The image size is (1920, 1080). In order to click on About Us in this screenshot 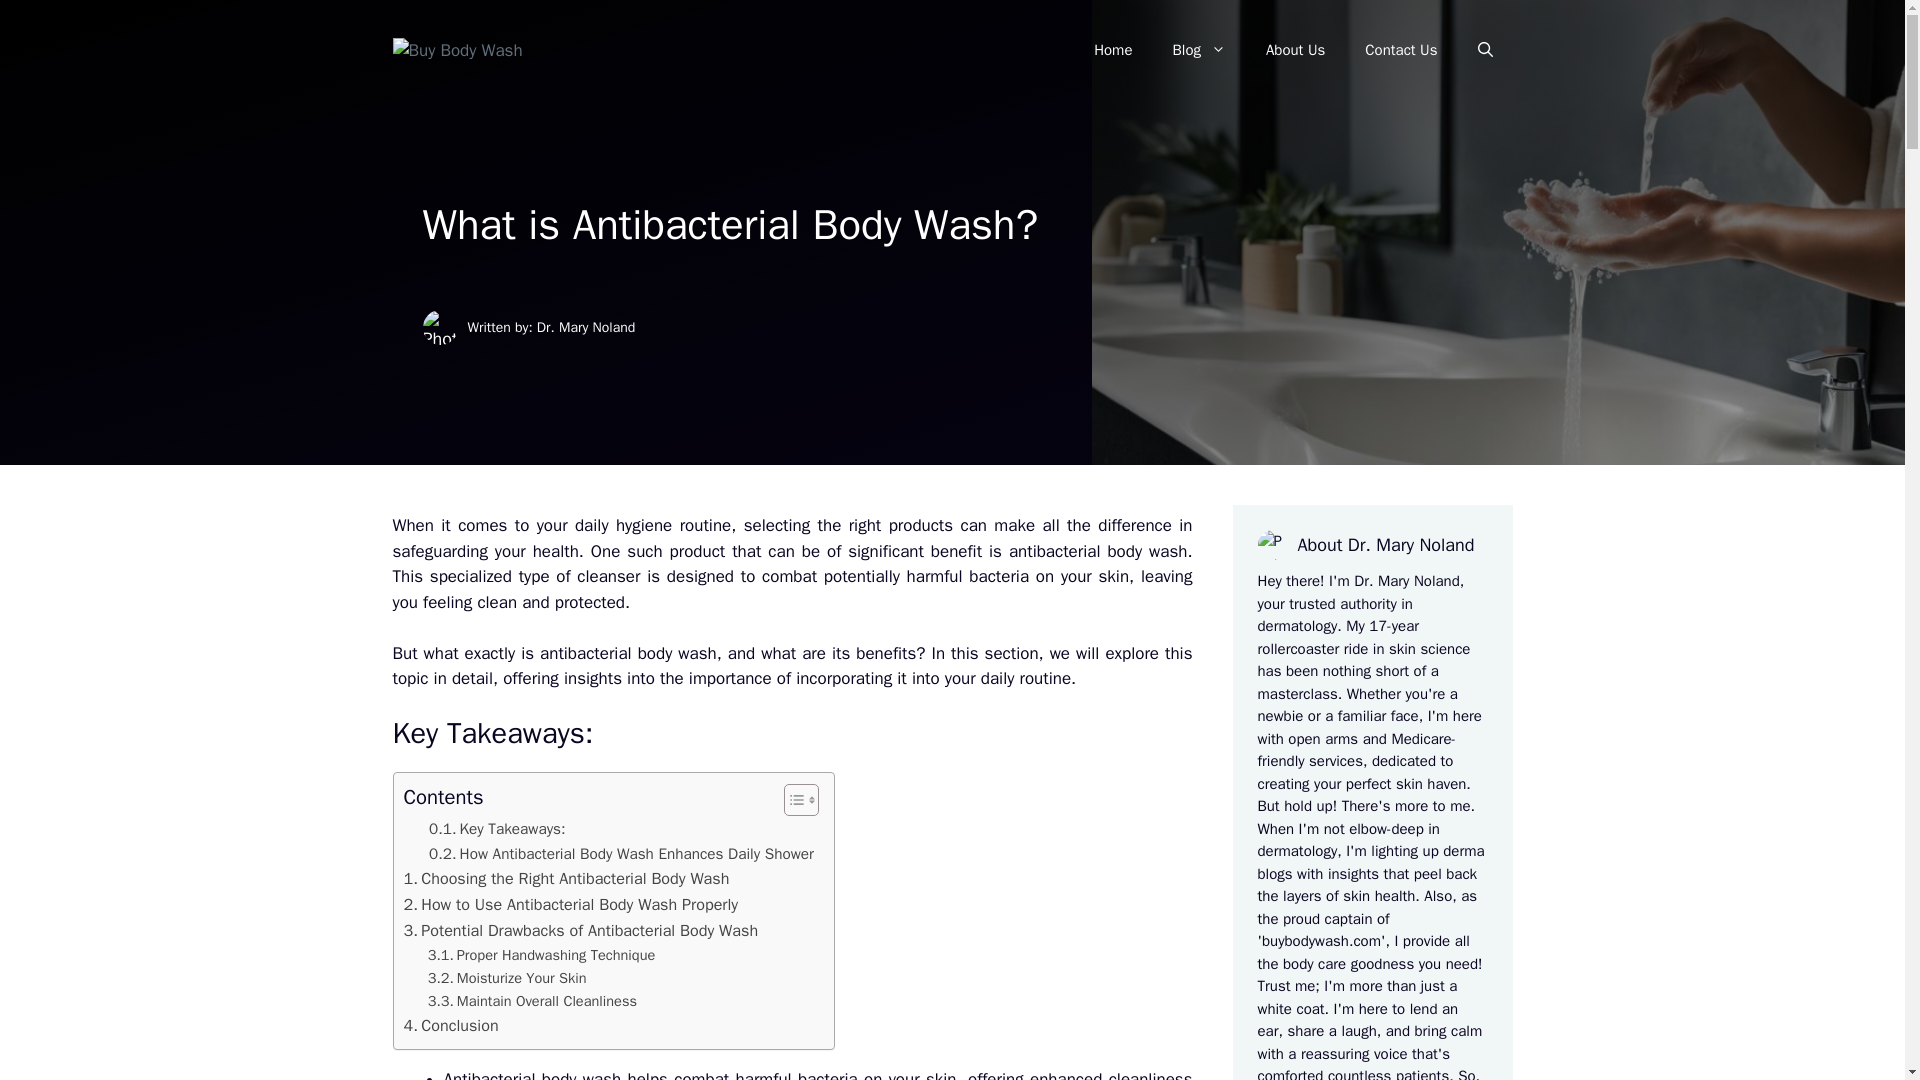, I will do `click(1296, 50)`.